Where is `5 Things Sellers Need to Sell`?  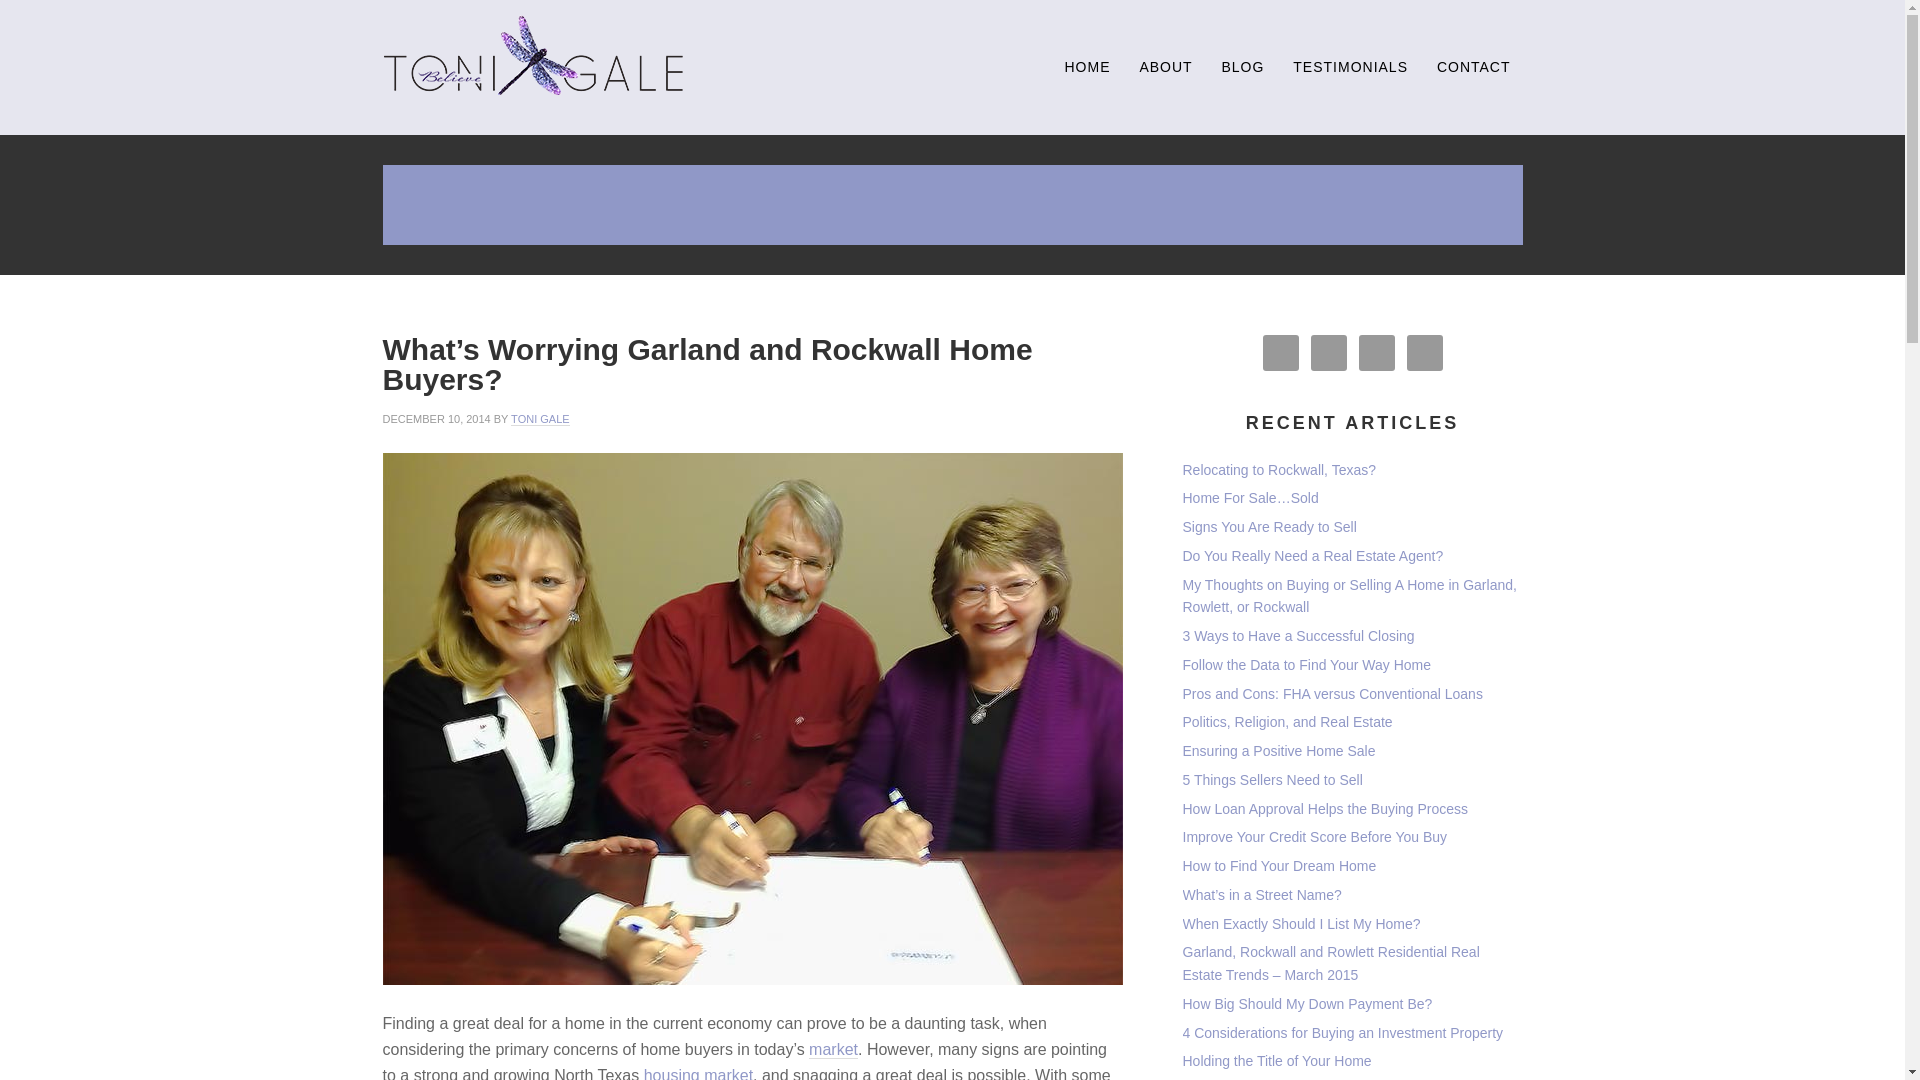 5 Things Sellers Need to Sell is located at coordinates (1272, 780).